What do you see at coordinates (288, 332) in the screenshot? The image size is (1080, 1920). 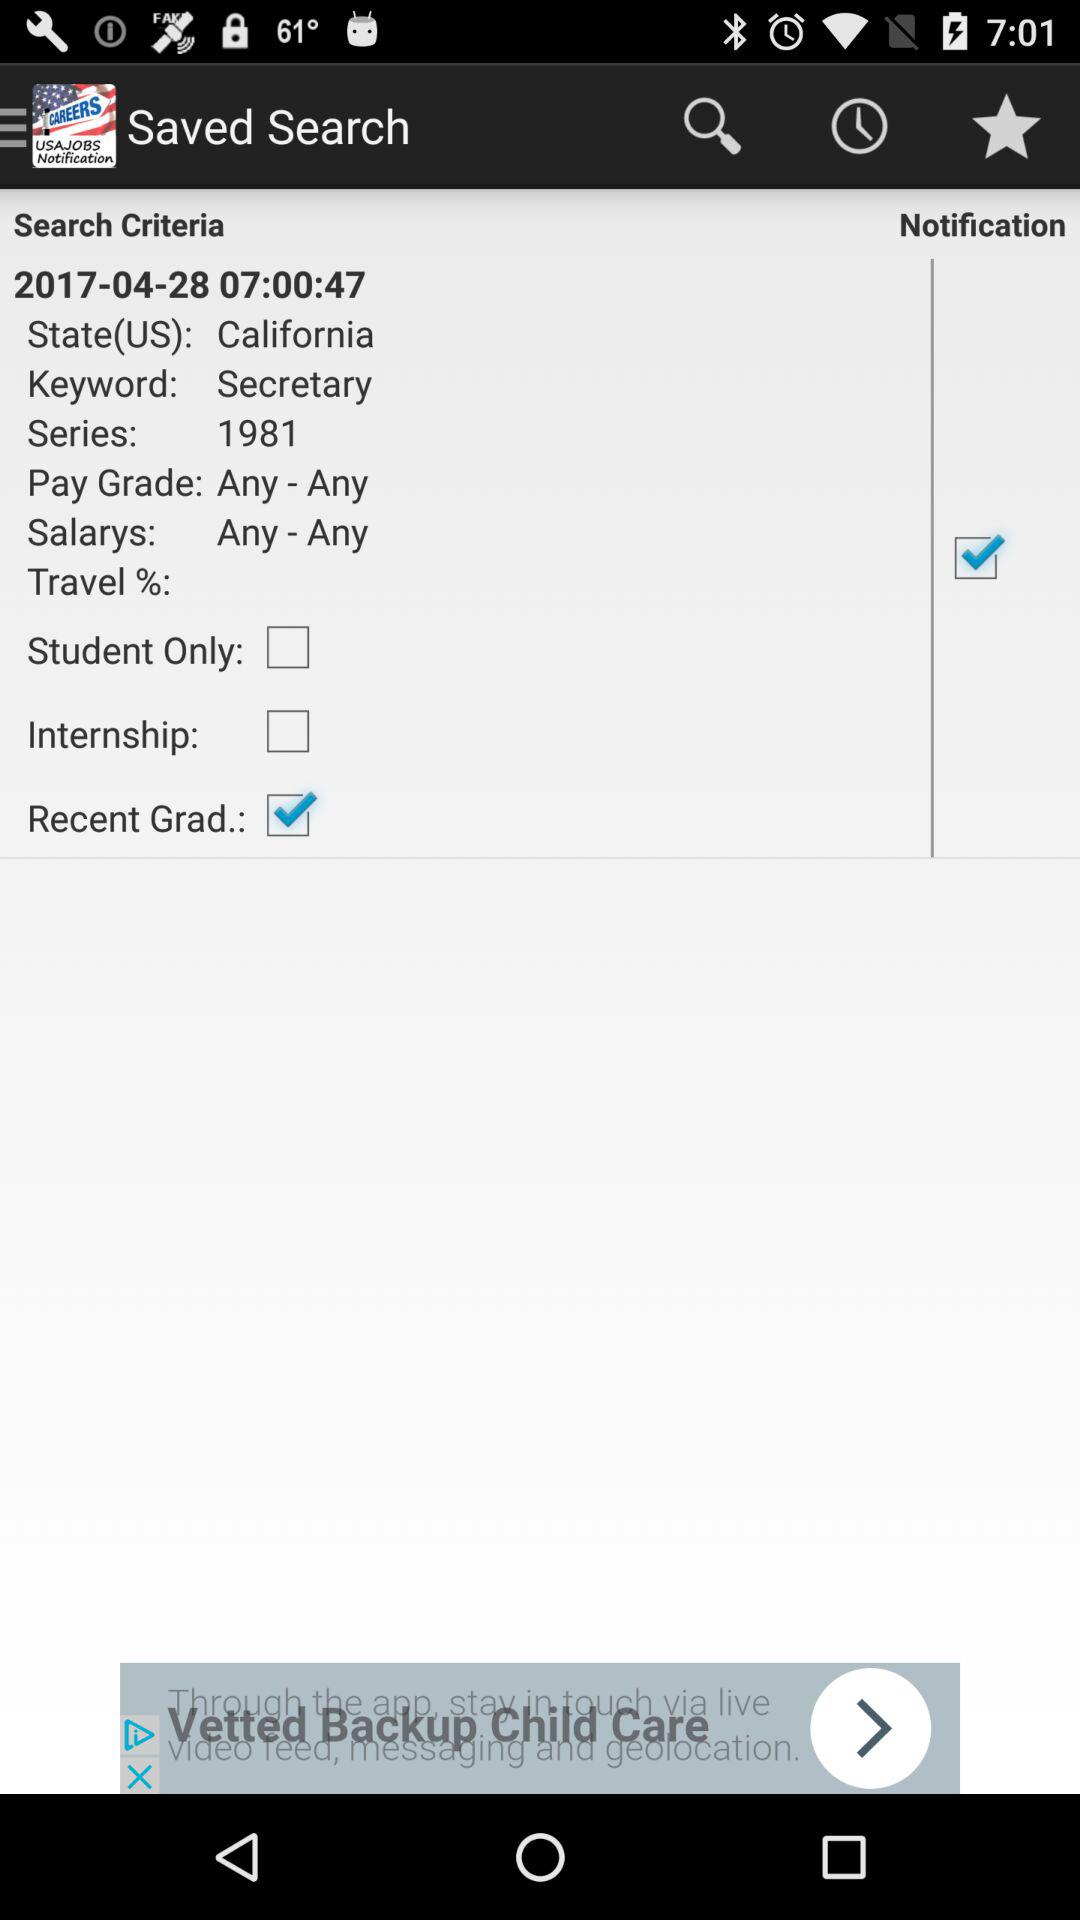 I see `turn on app to the right of state(us): app` at bounding box center [288, 332].